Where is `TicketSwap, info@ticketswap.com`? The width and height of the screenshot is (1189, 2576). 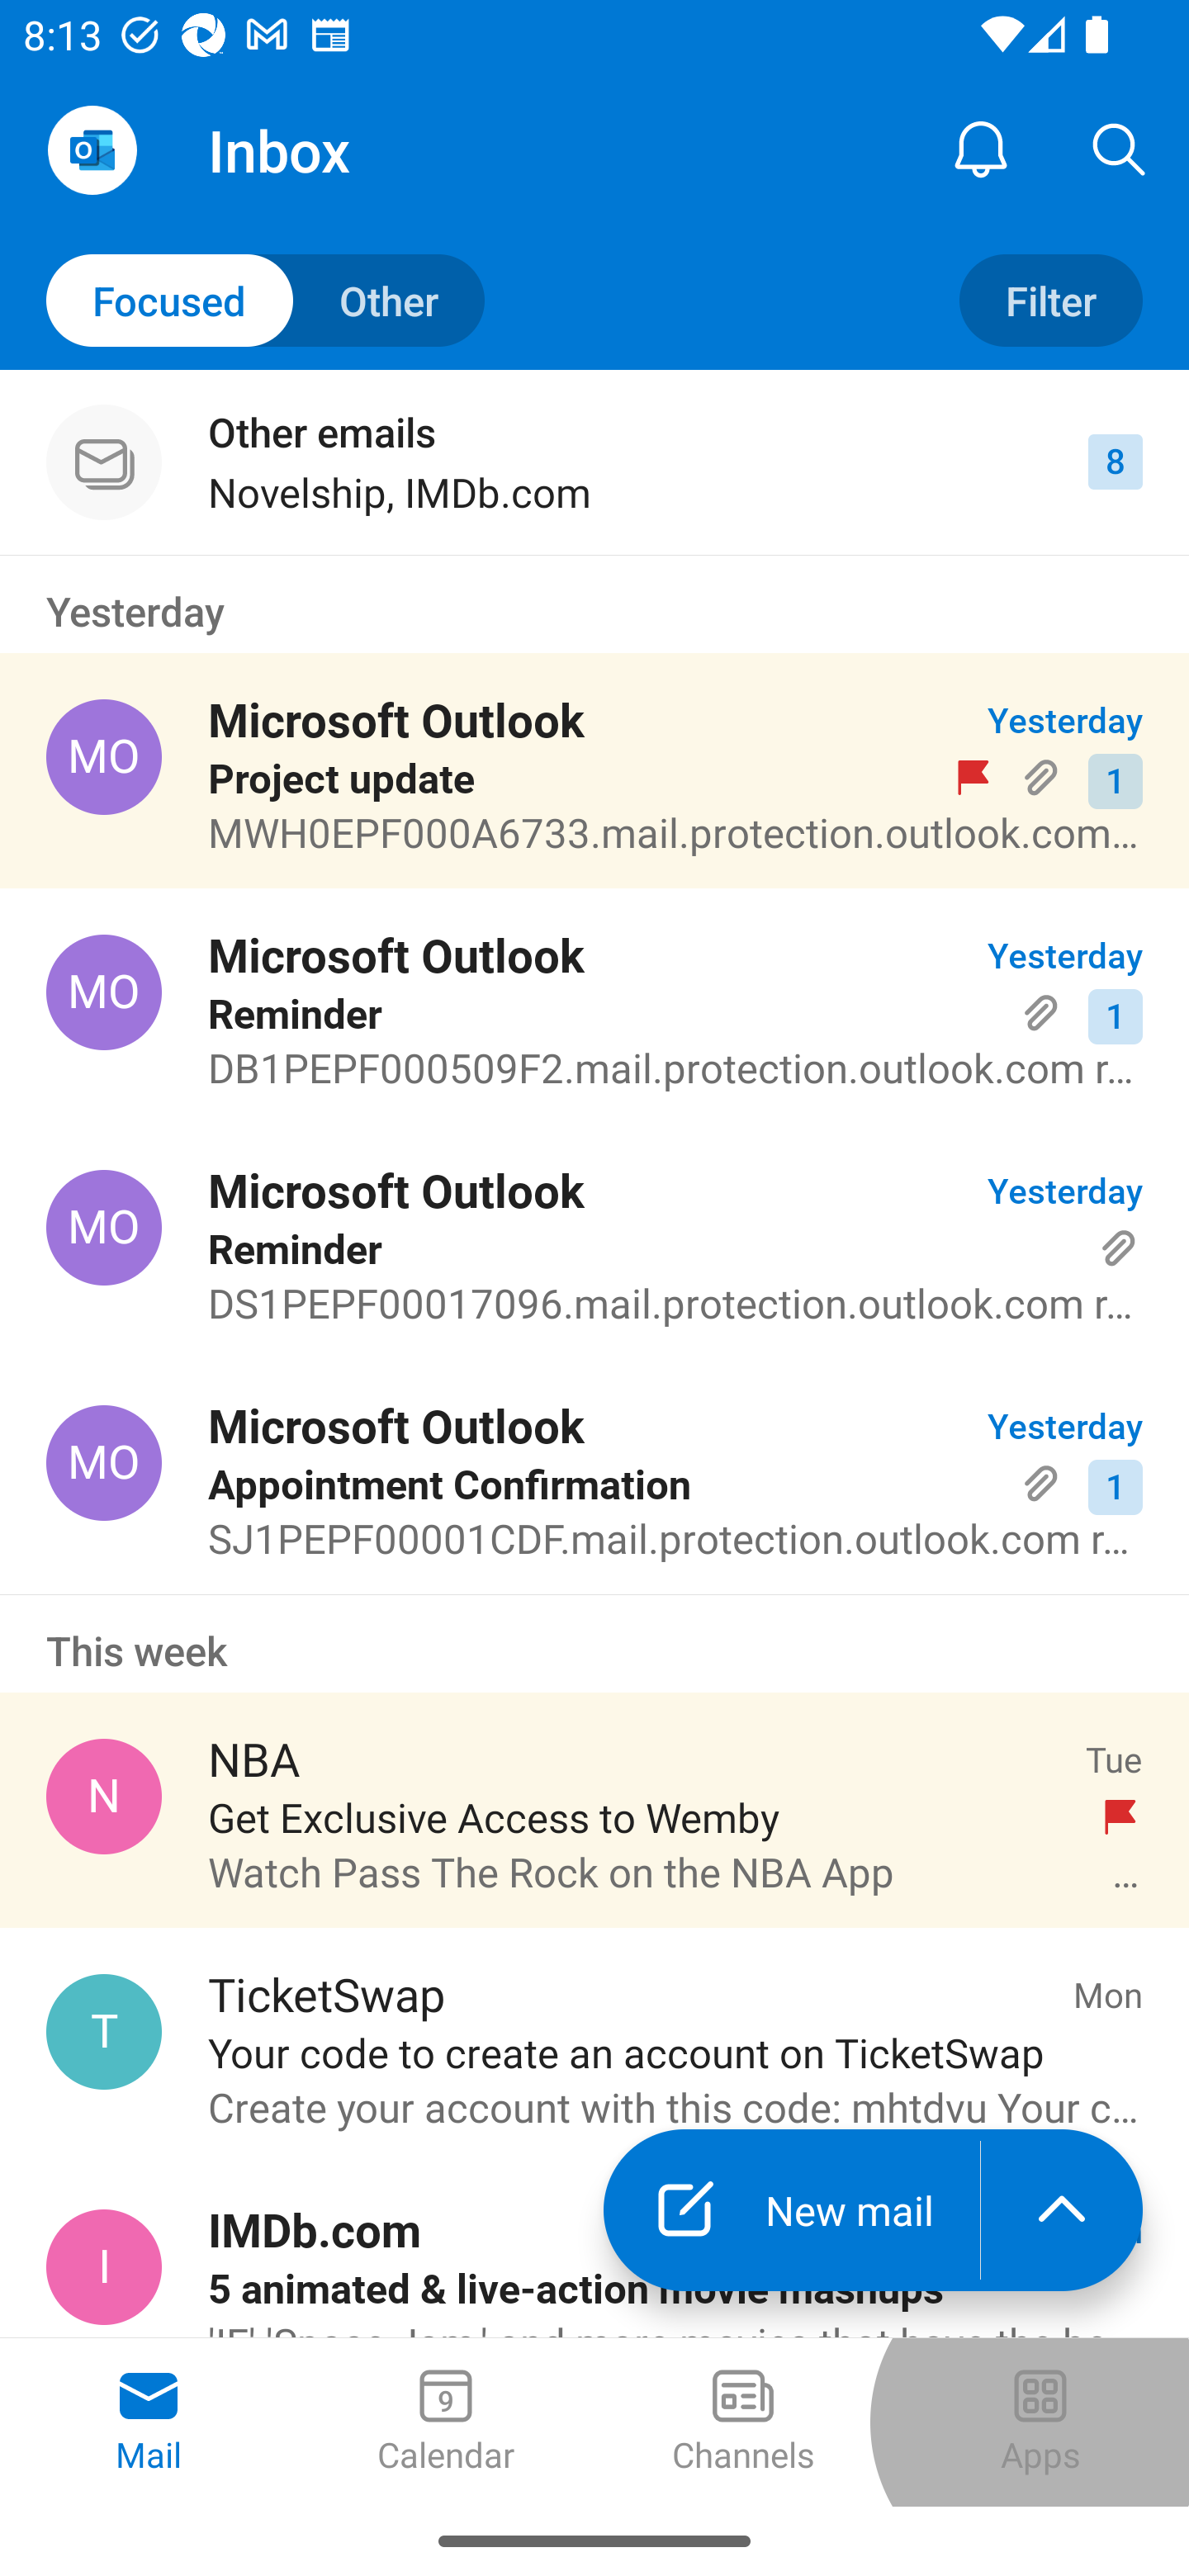
TicketSwap, info@ticketswap.com is located at coordinates (104, 2031).